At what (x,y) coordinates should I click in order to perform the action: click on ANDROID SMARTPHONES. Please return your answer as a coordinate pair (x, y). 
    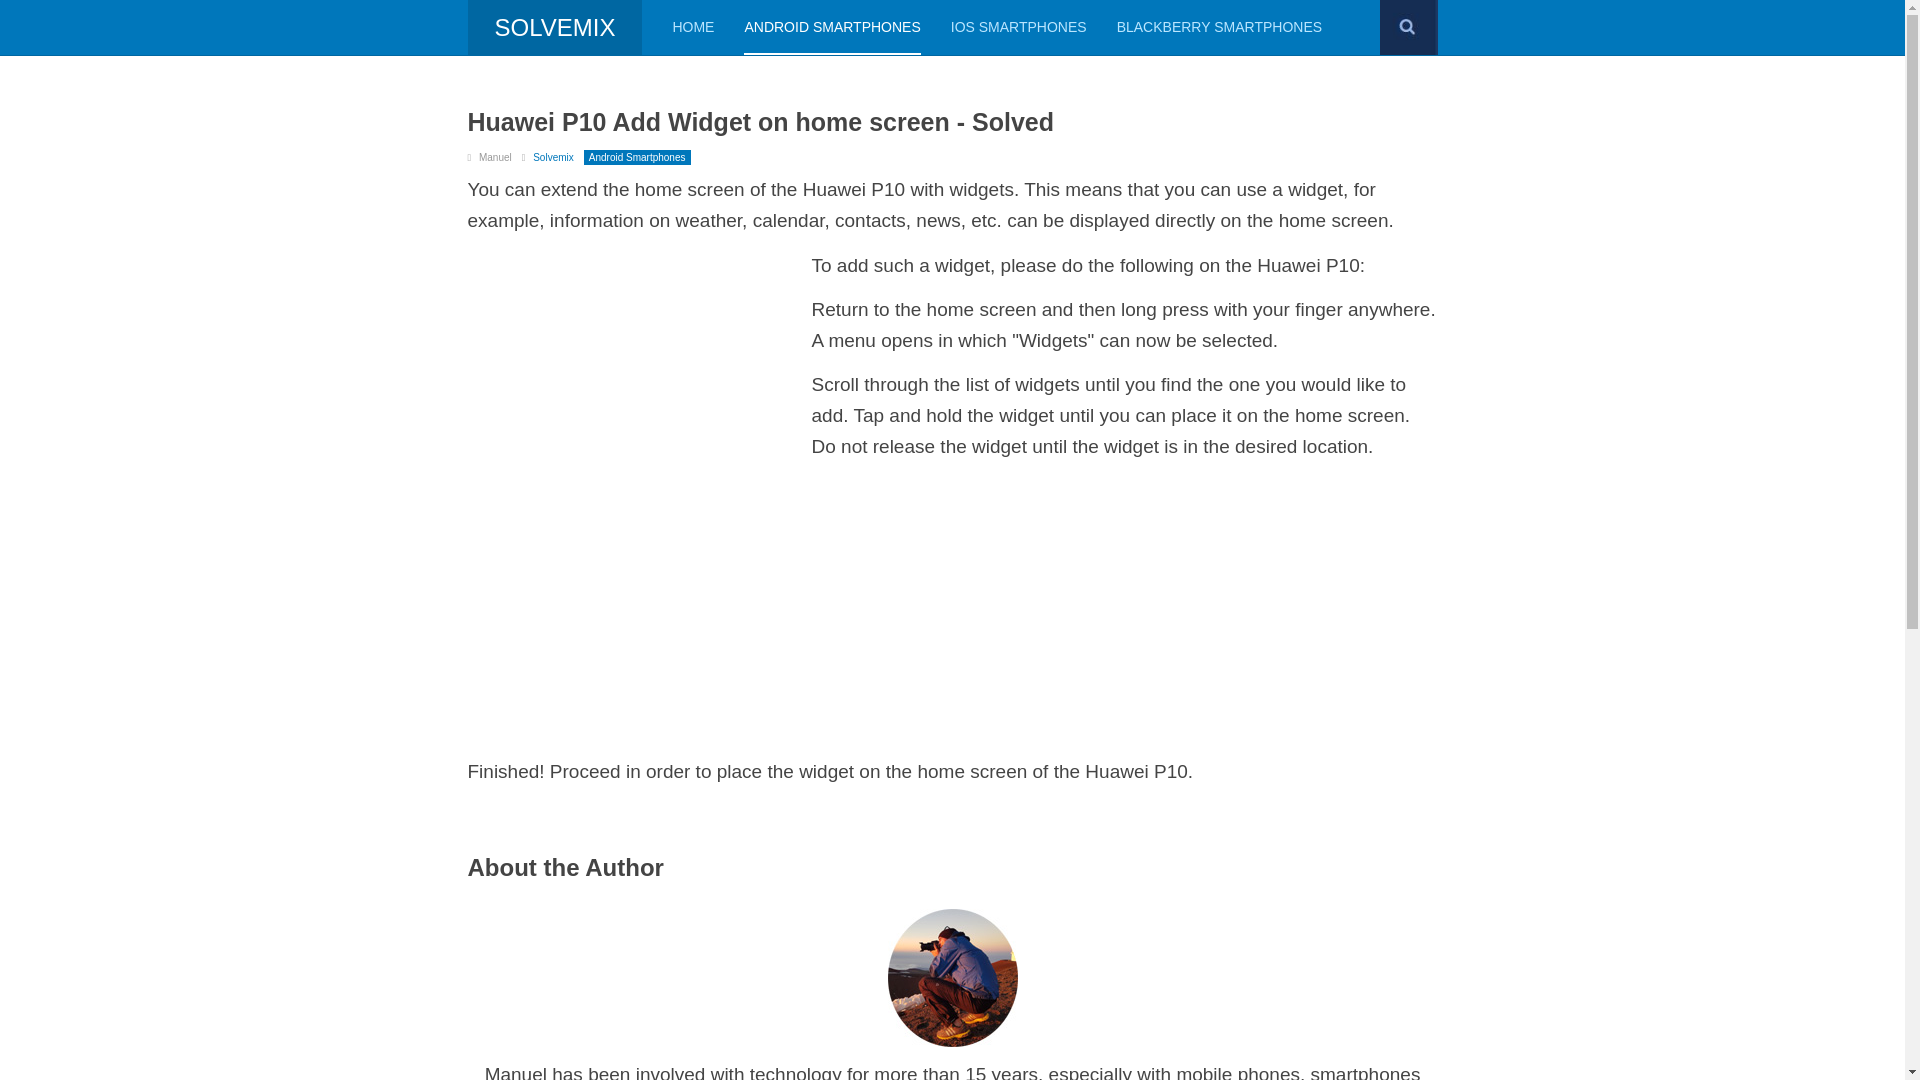
    Looking at the image, I should click on (832, 28).